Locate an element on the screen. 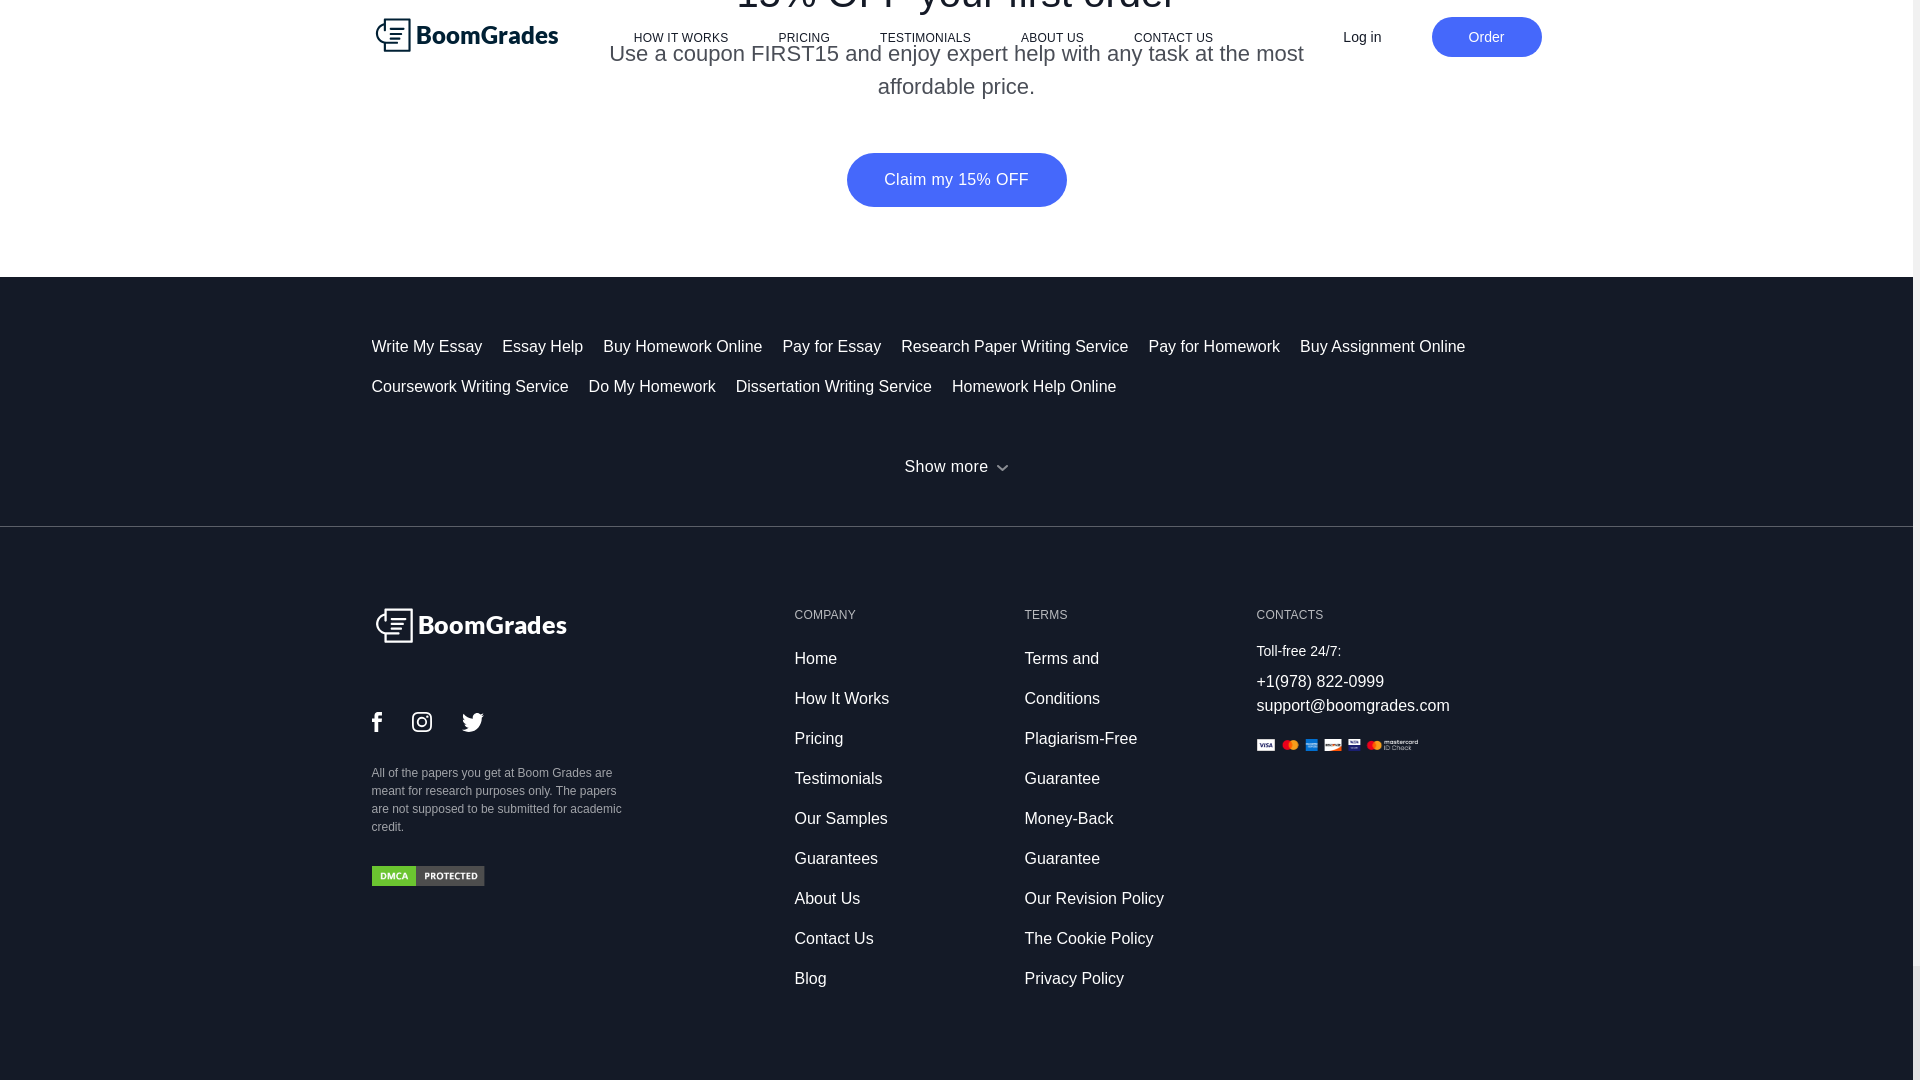 The width and height of the screenshot is (1920, 1080). Homework Help Online is located at coordinates (1044, 386).